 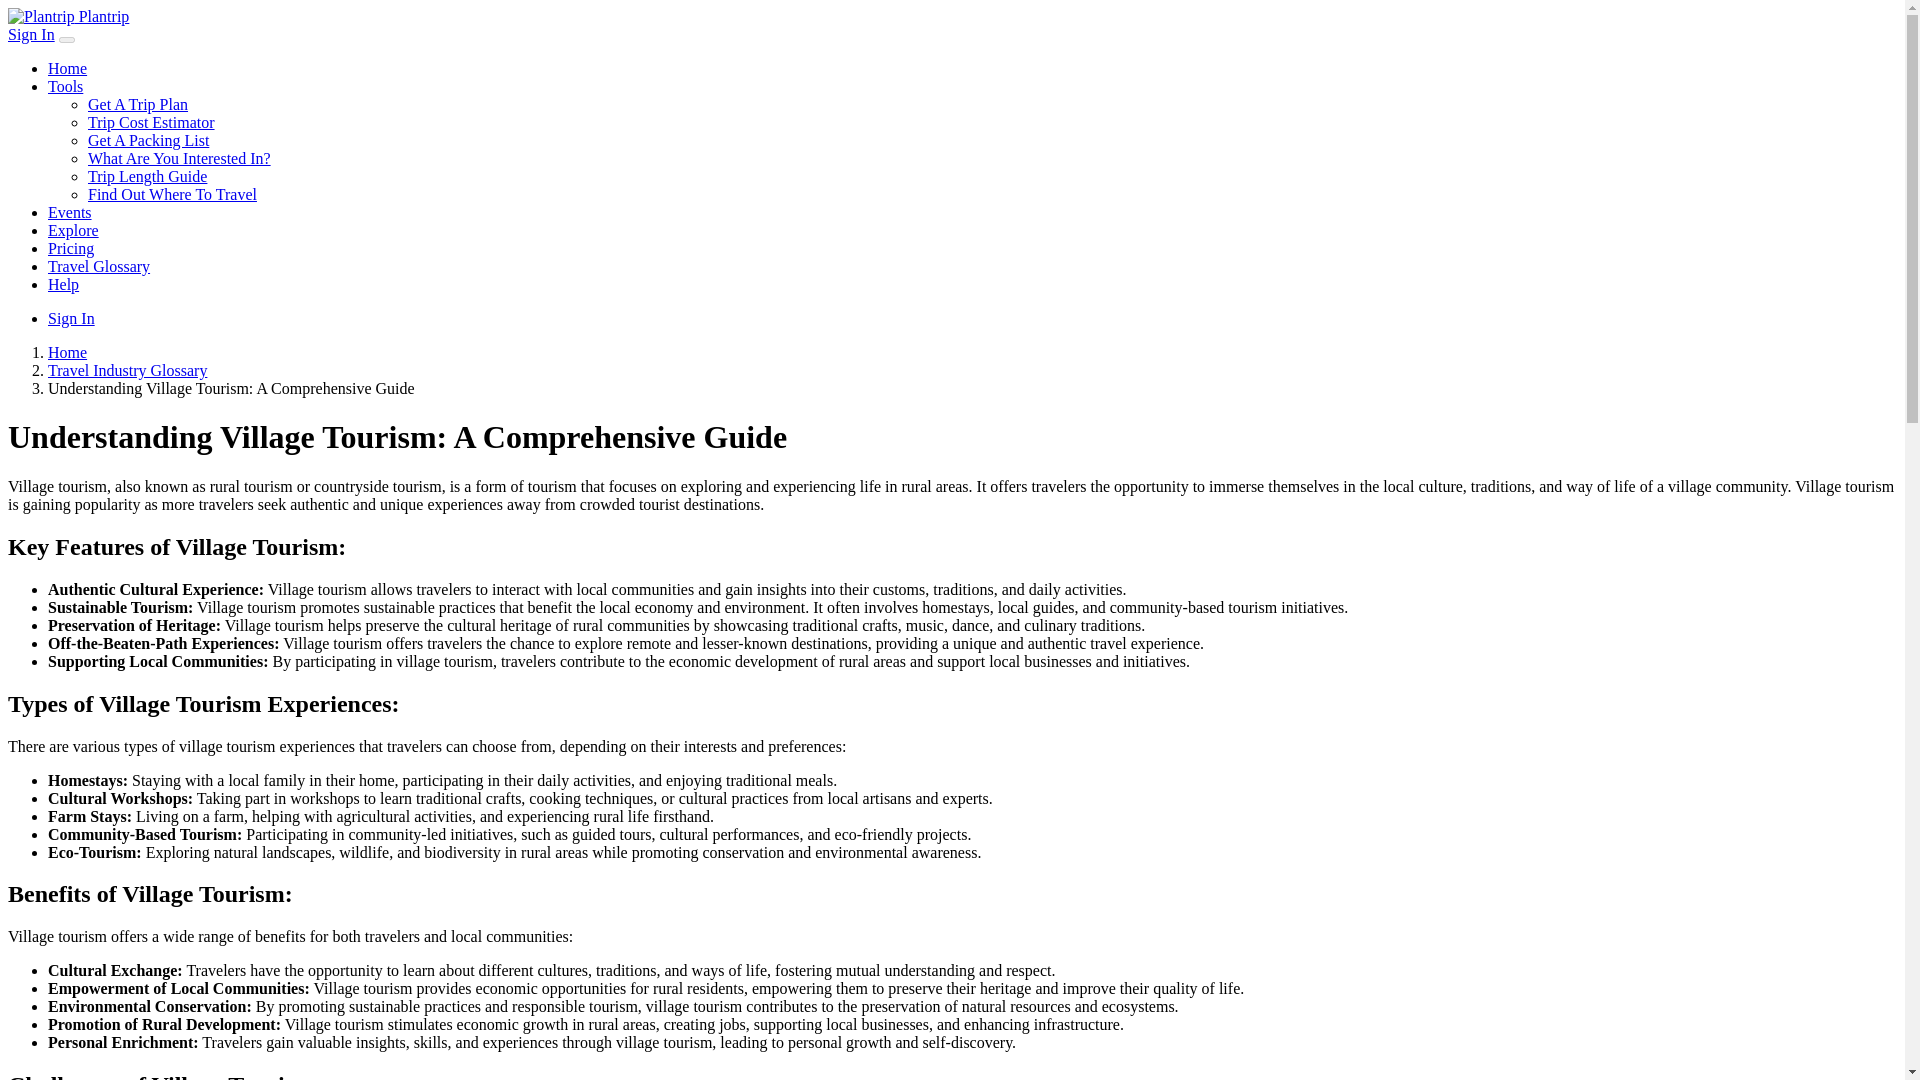 I want to click on Home, so click(x=67, y=352).